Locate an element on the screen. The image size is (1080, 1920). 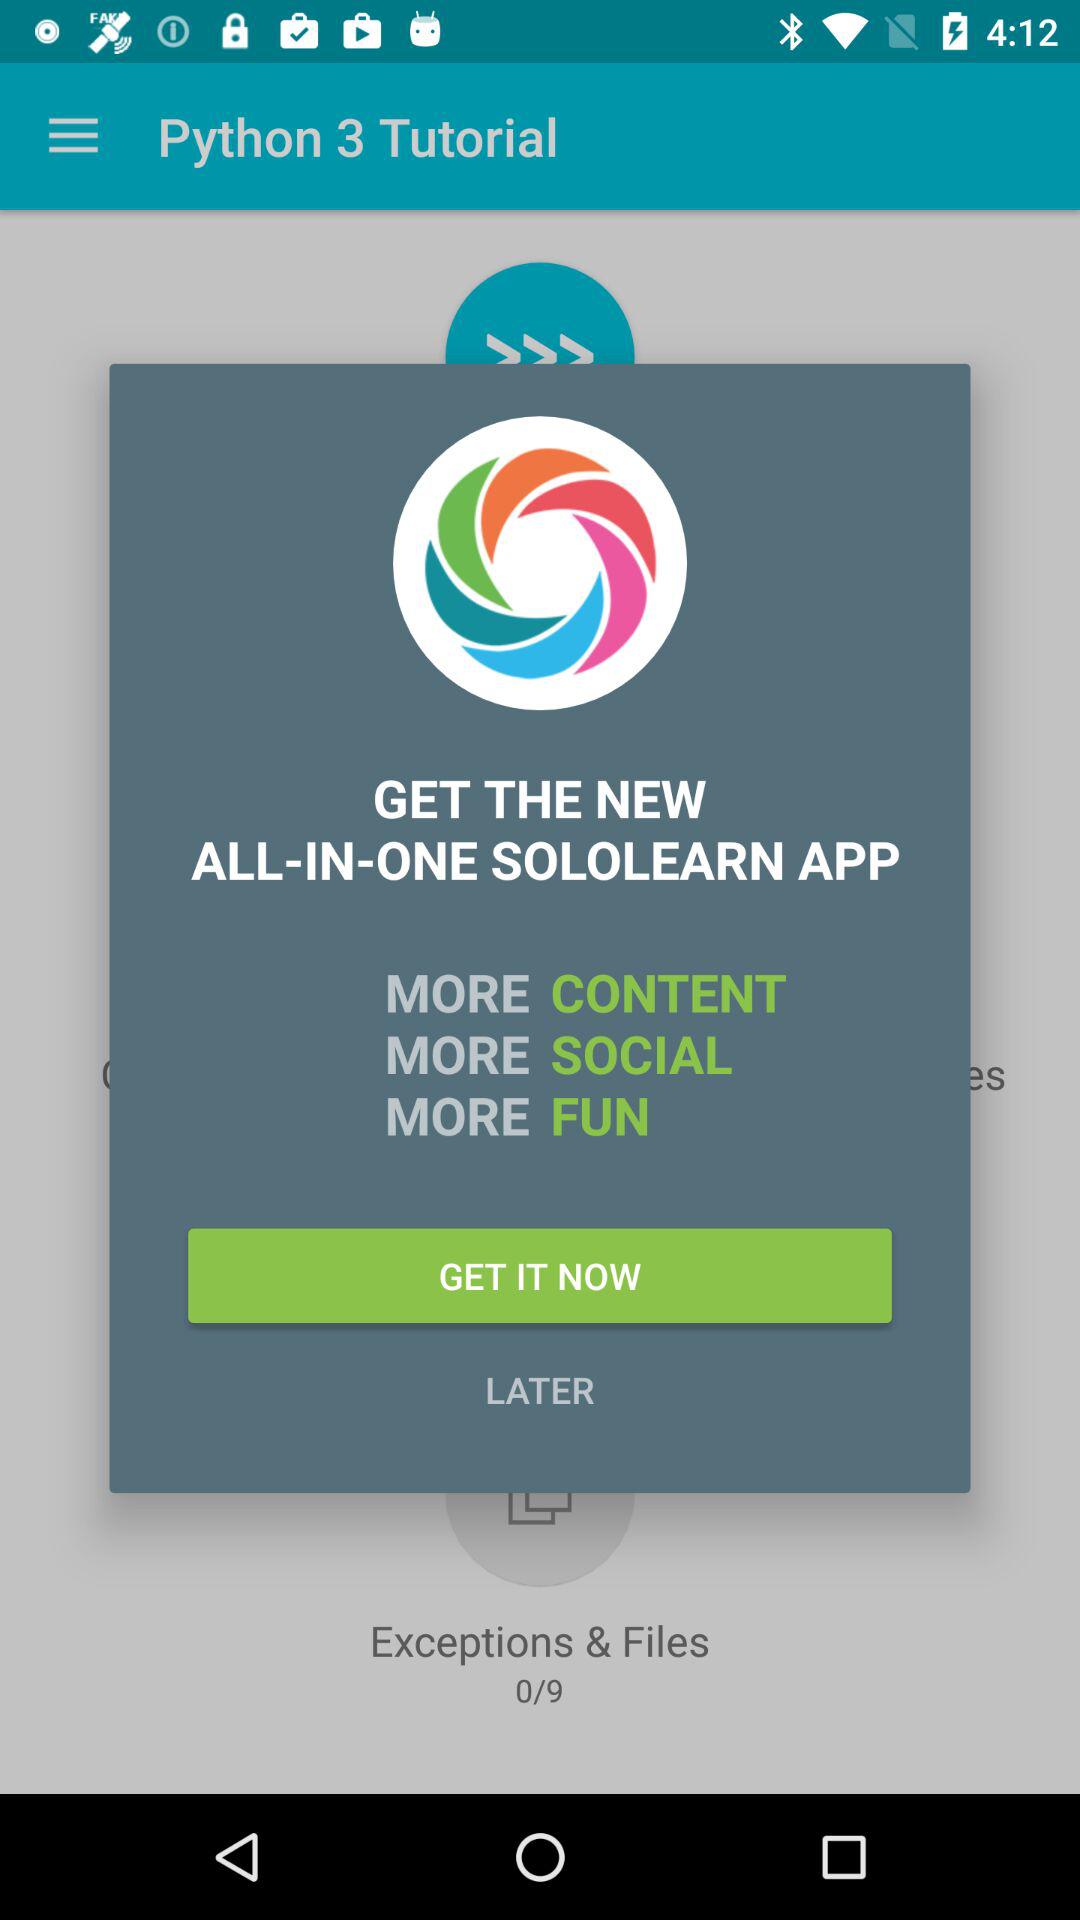
open the icon above the later item is located at coordinates (540, 1275).